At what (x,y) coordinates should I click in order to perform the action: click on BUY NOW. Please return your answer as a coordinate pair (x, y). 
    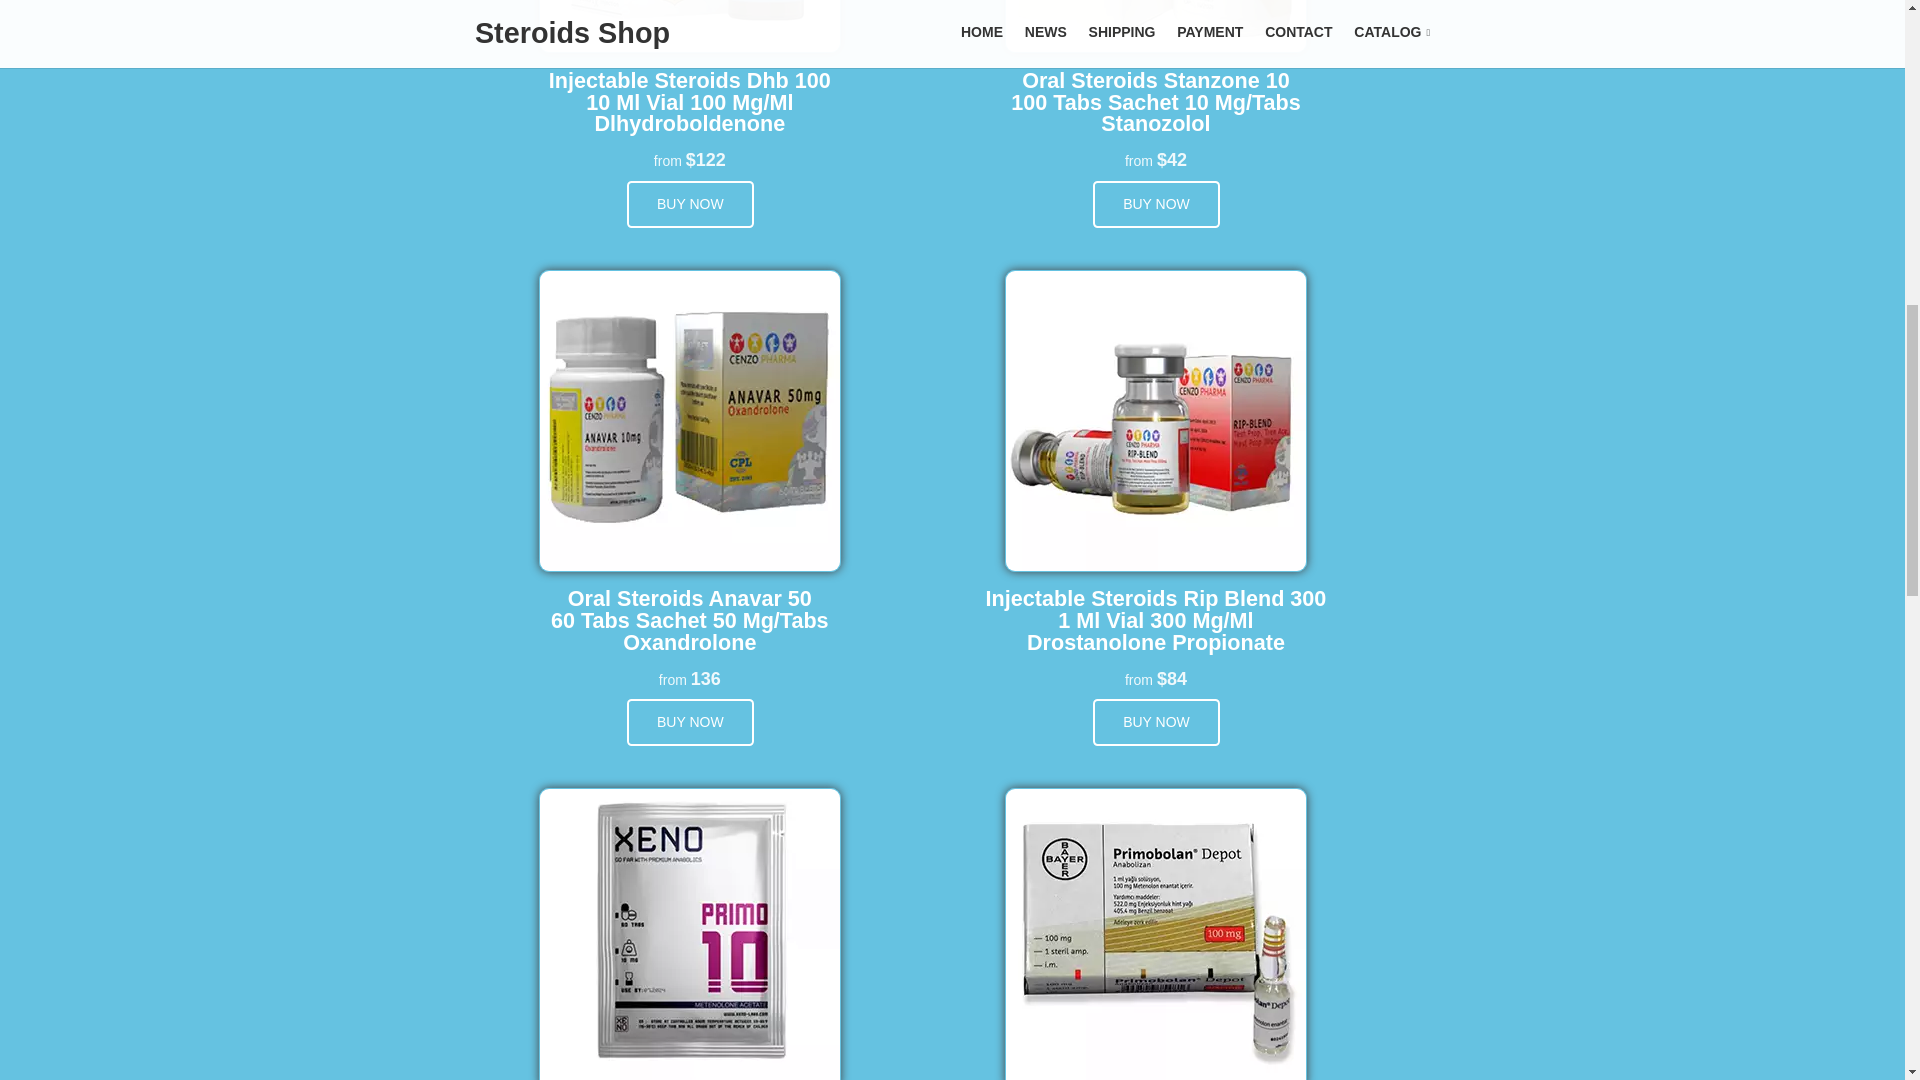
    Looking at the image, I should click on (1156, 722).